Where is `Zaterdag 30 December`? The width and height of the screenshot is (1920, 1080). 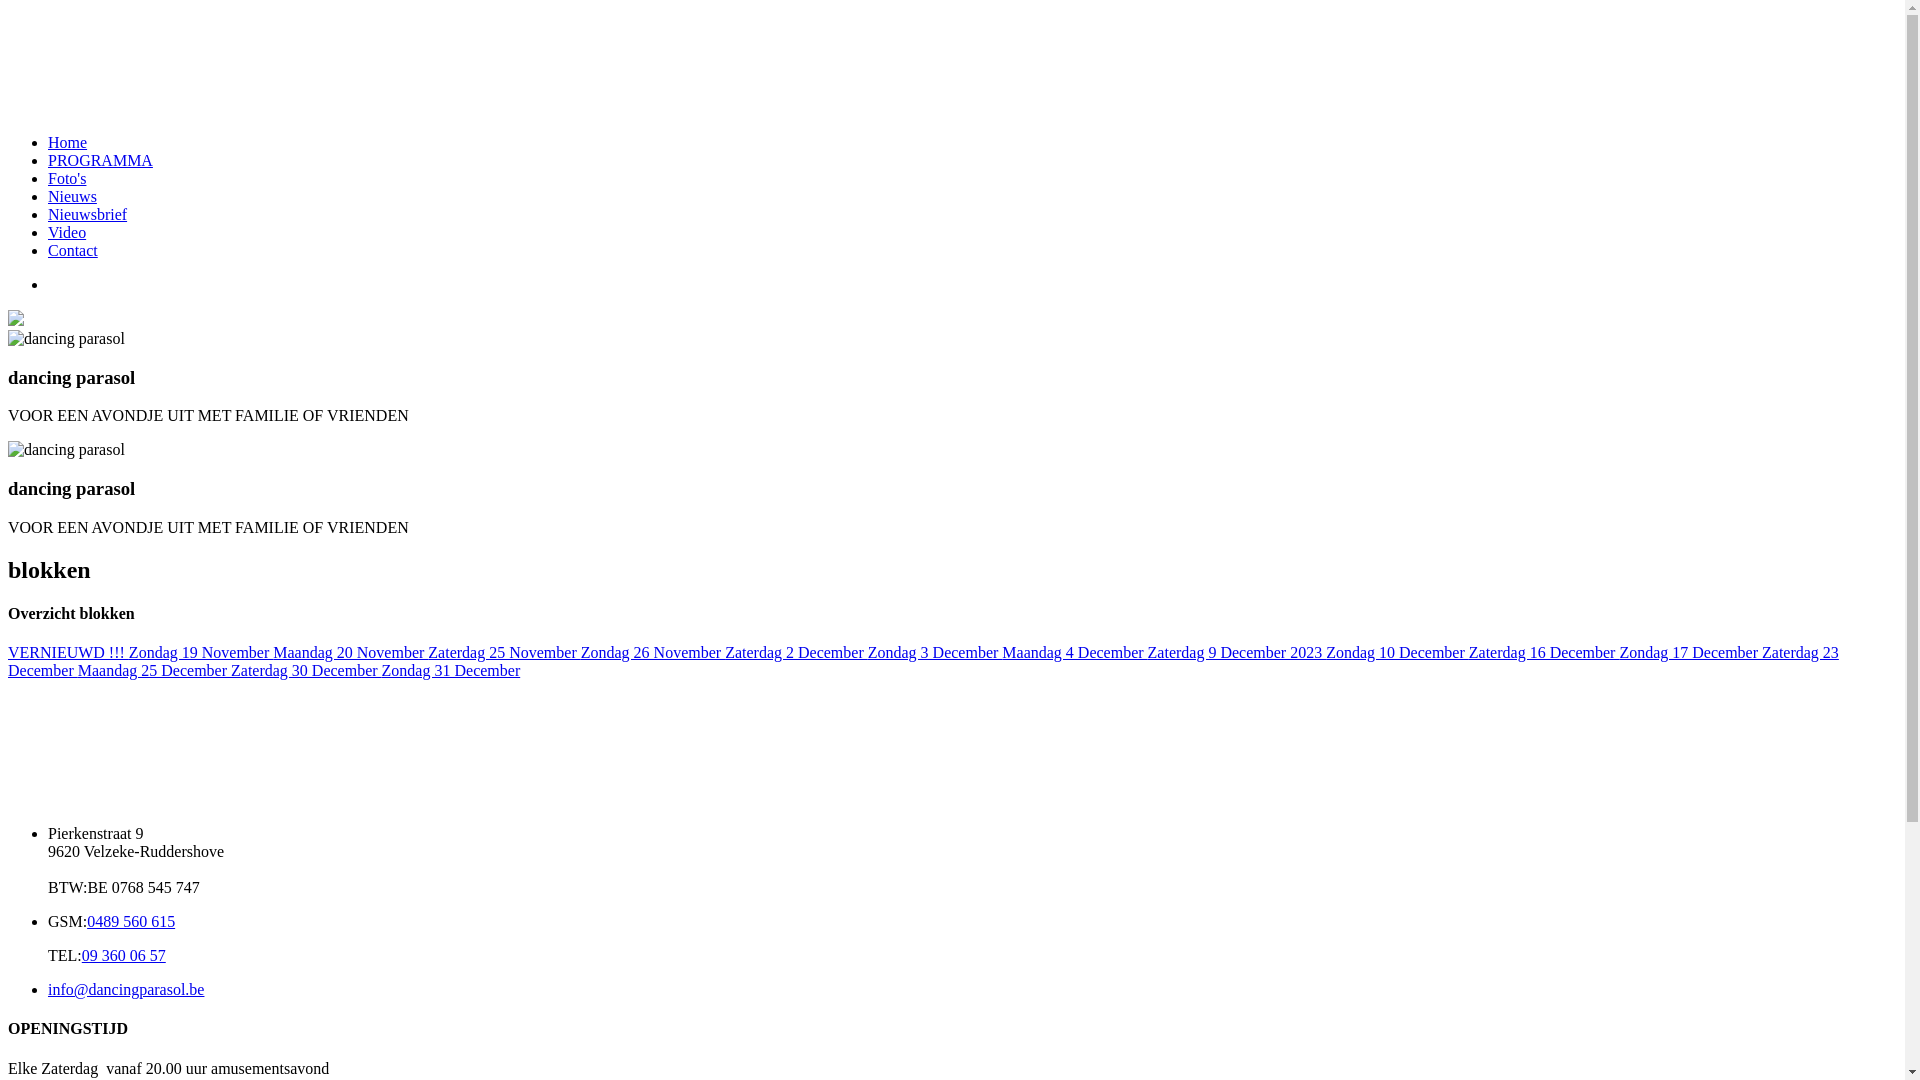
Zaterdag 30 December is located at coordinates (306, 670).